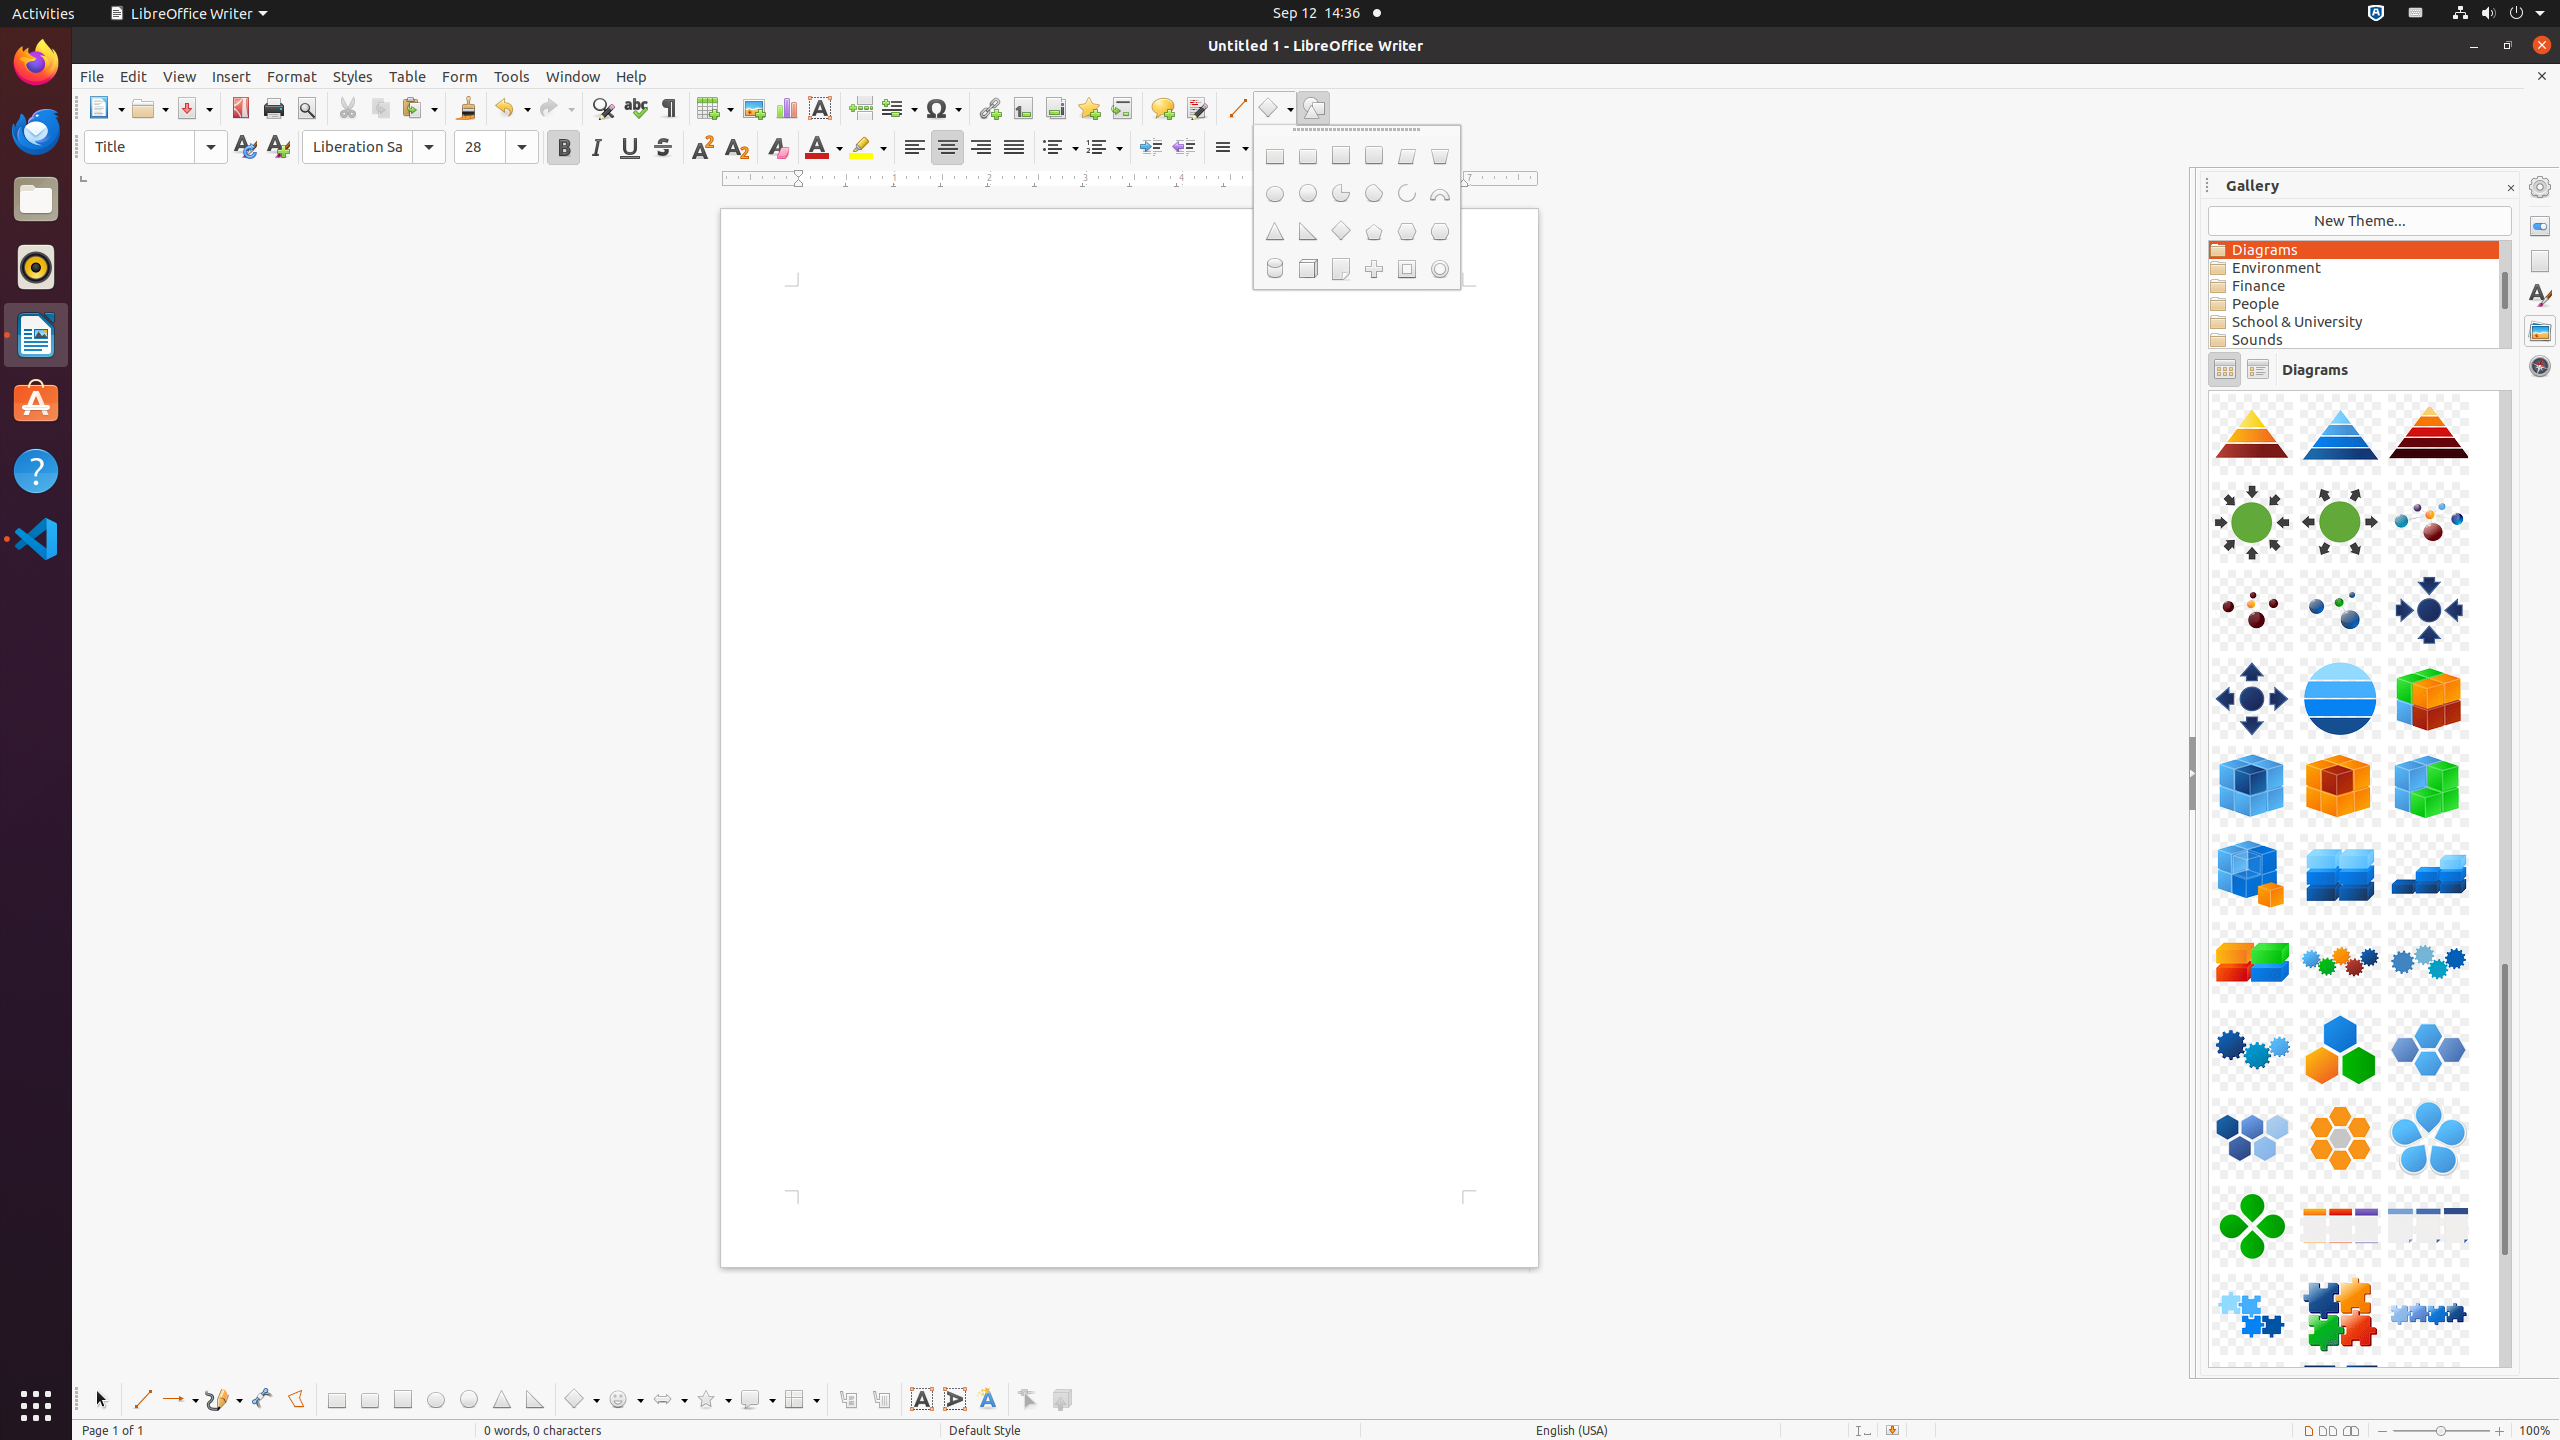  What do you see at coordinates (564, 148) in the screenshot?
I see `Bold` at bounding box center [564, 148].